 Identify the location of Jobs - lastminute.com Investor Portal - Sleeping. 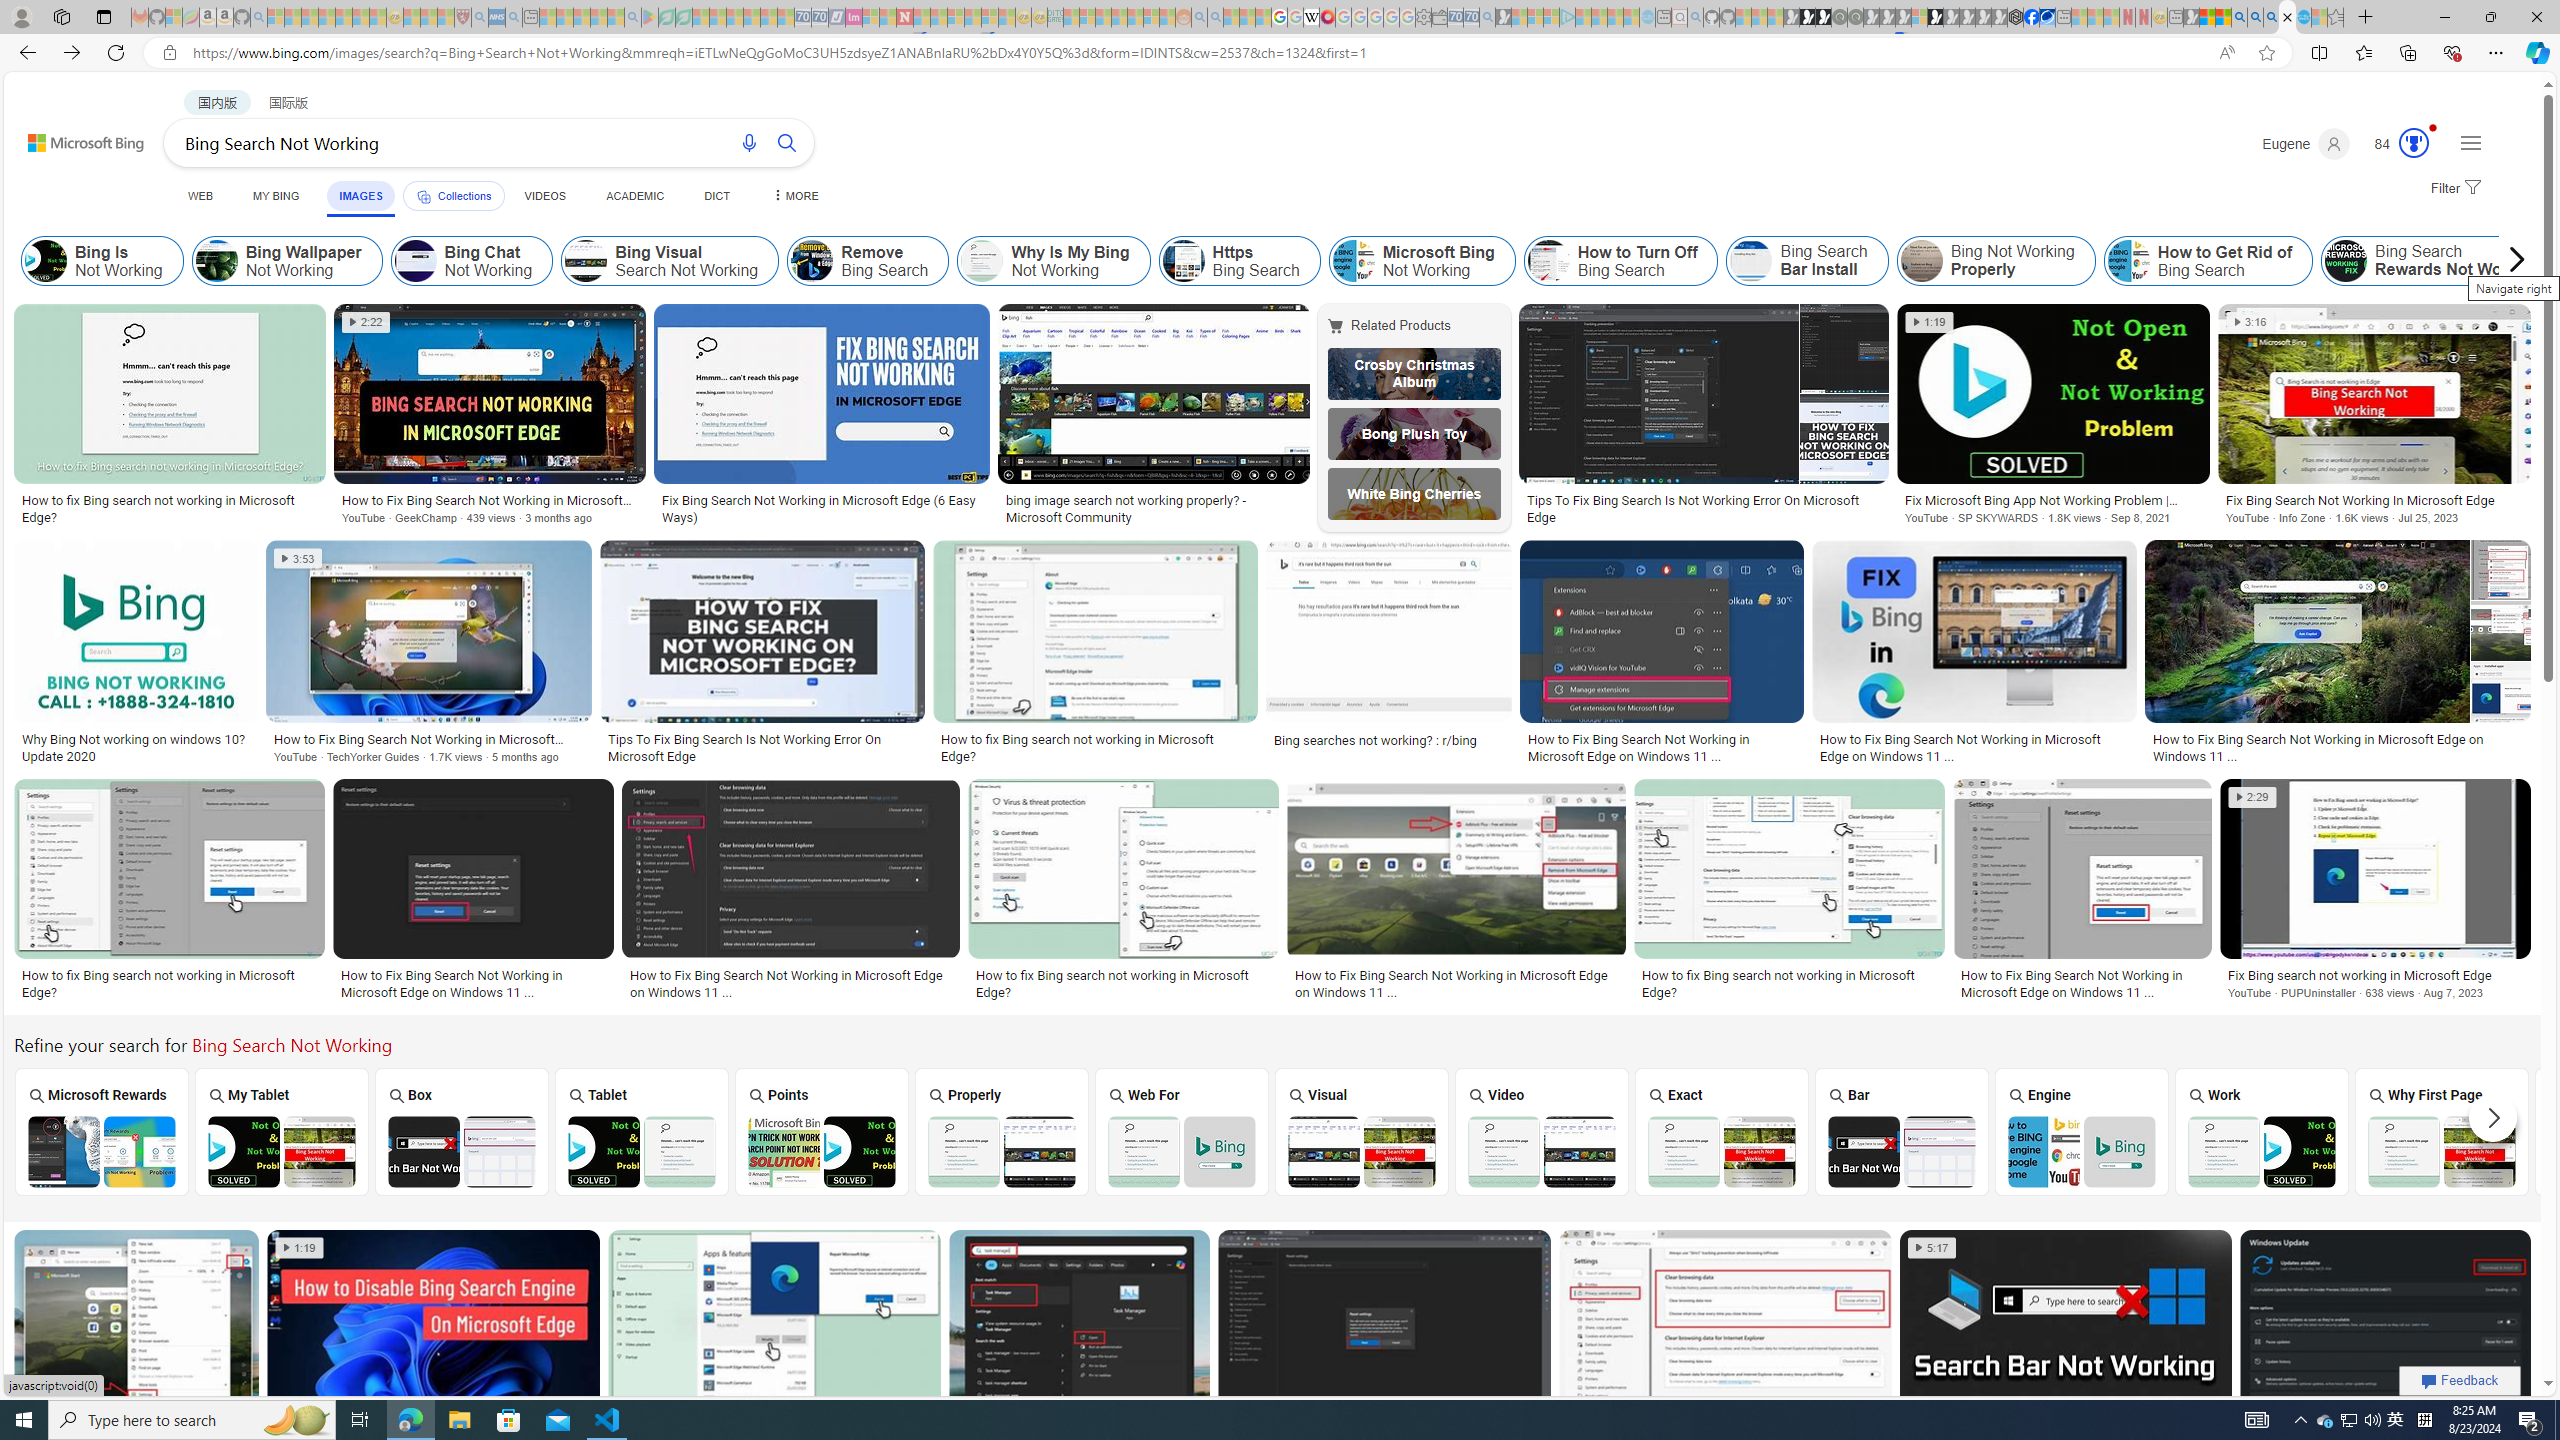
(854, 17).